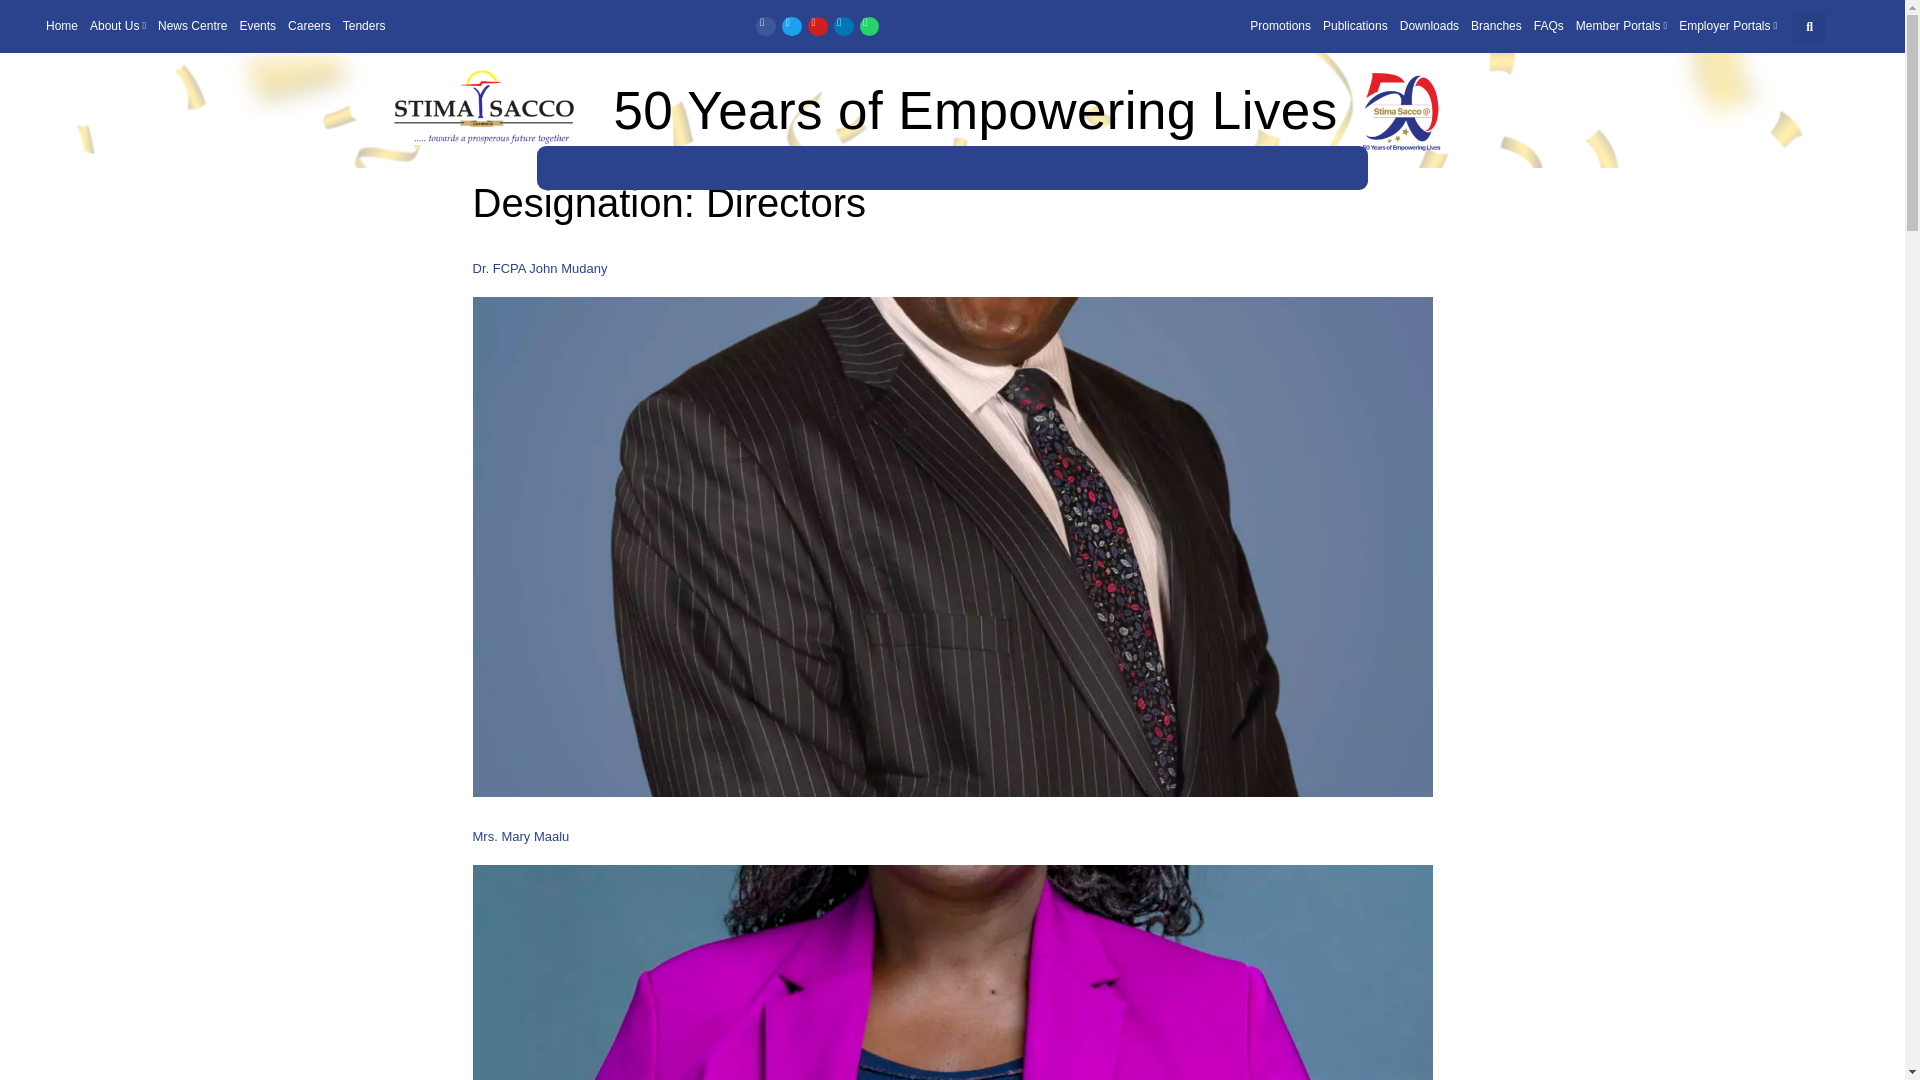 The image size is (1920, 1080). I want to click on Home, so click(62, 26).